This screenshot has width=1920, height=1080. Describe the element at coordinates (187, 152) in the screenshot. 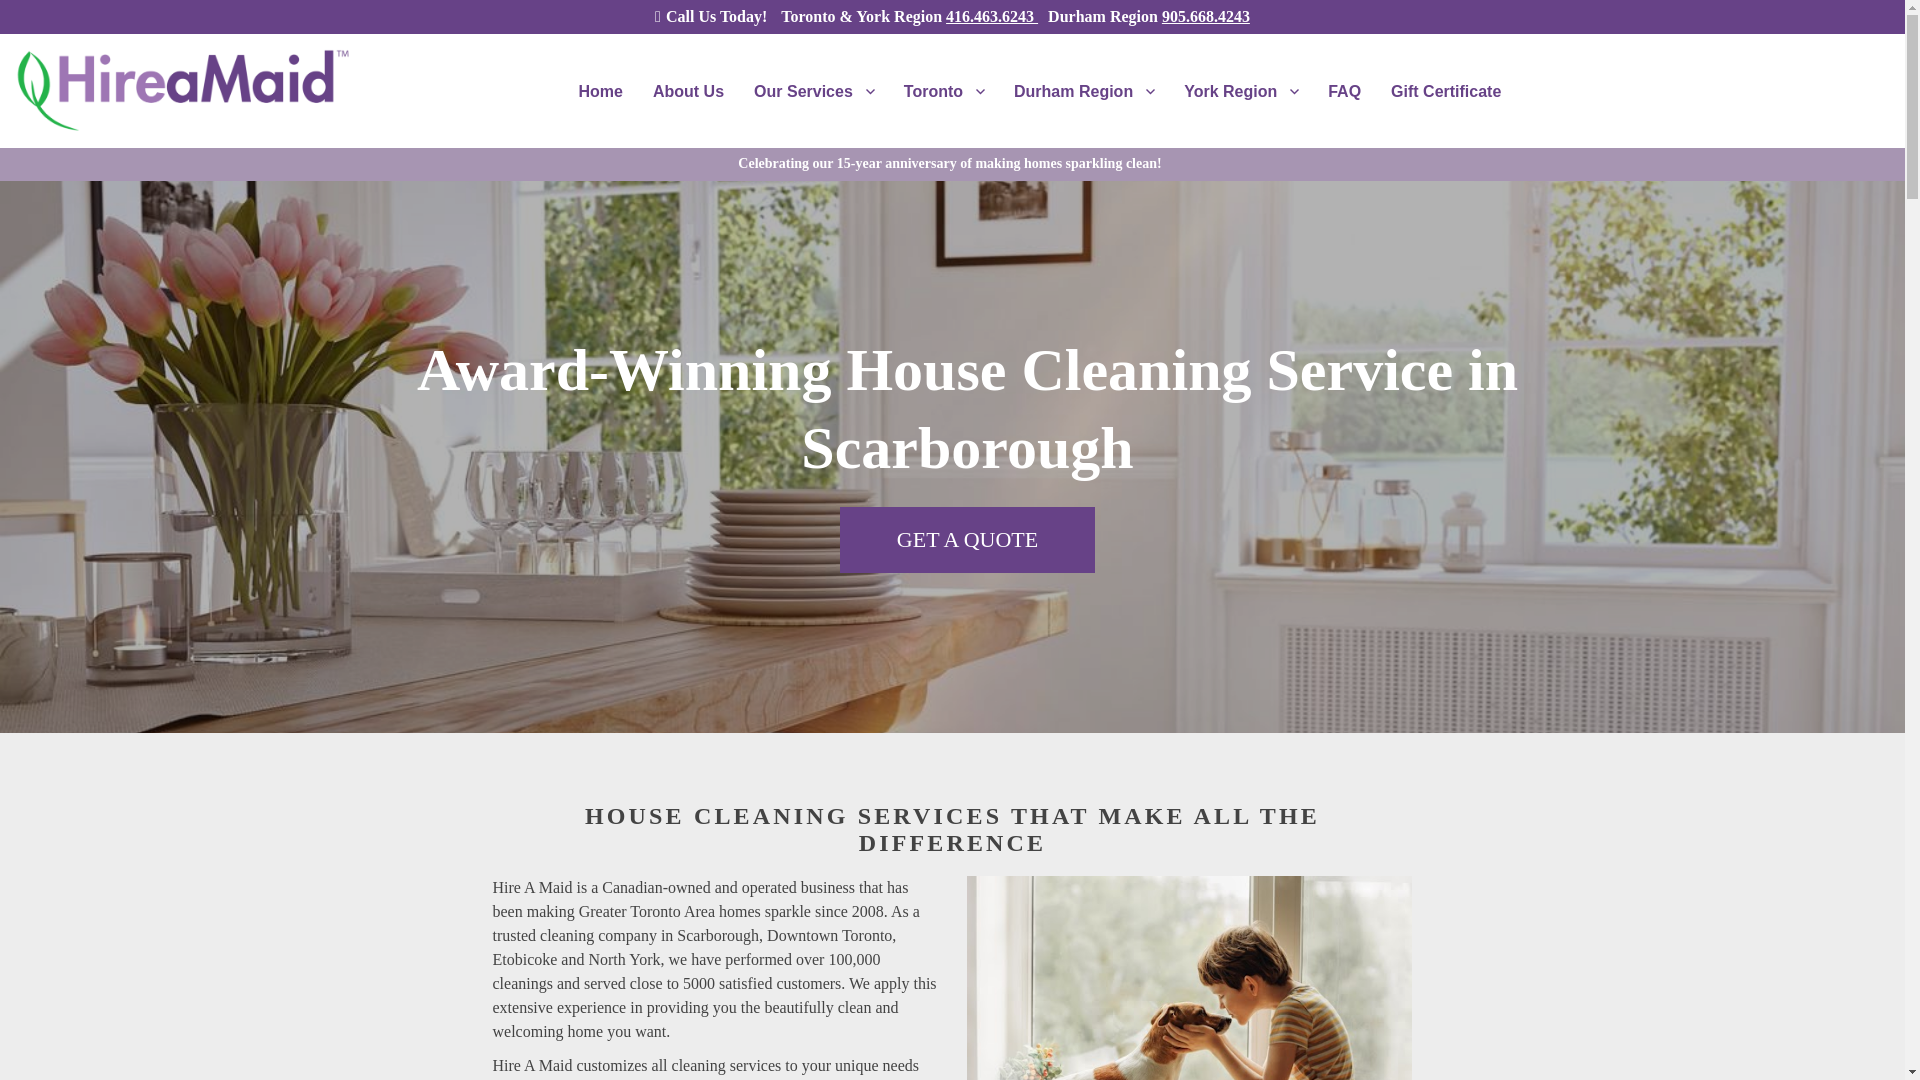

I see `Hire A Maid House Cleaning Services Inc.` at that location.